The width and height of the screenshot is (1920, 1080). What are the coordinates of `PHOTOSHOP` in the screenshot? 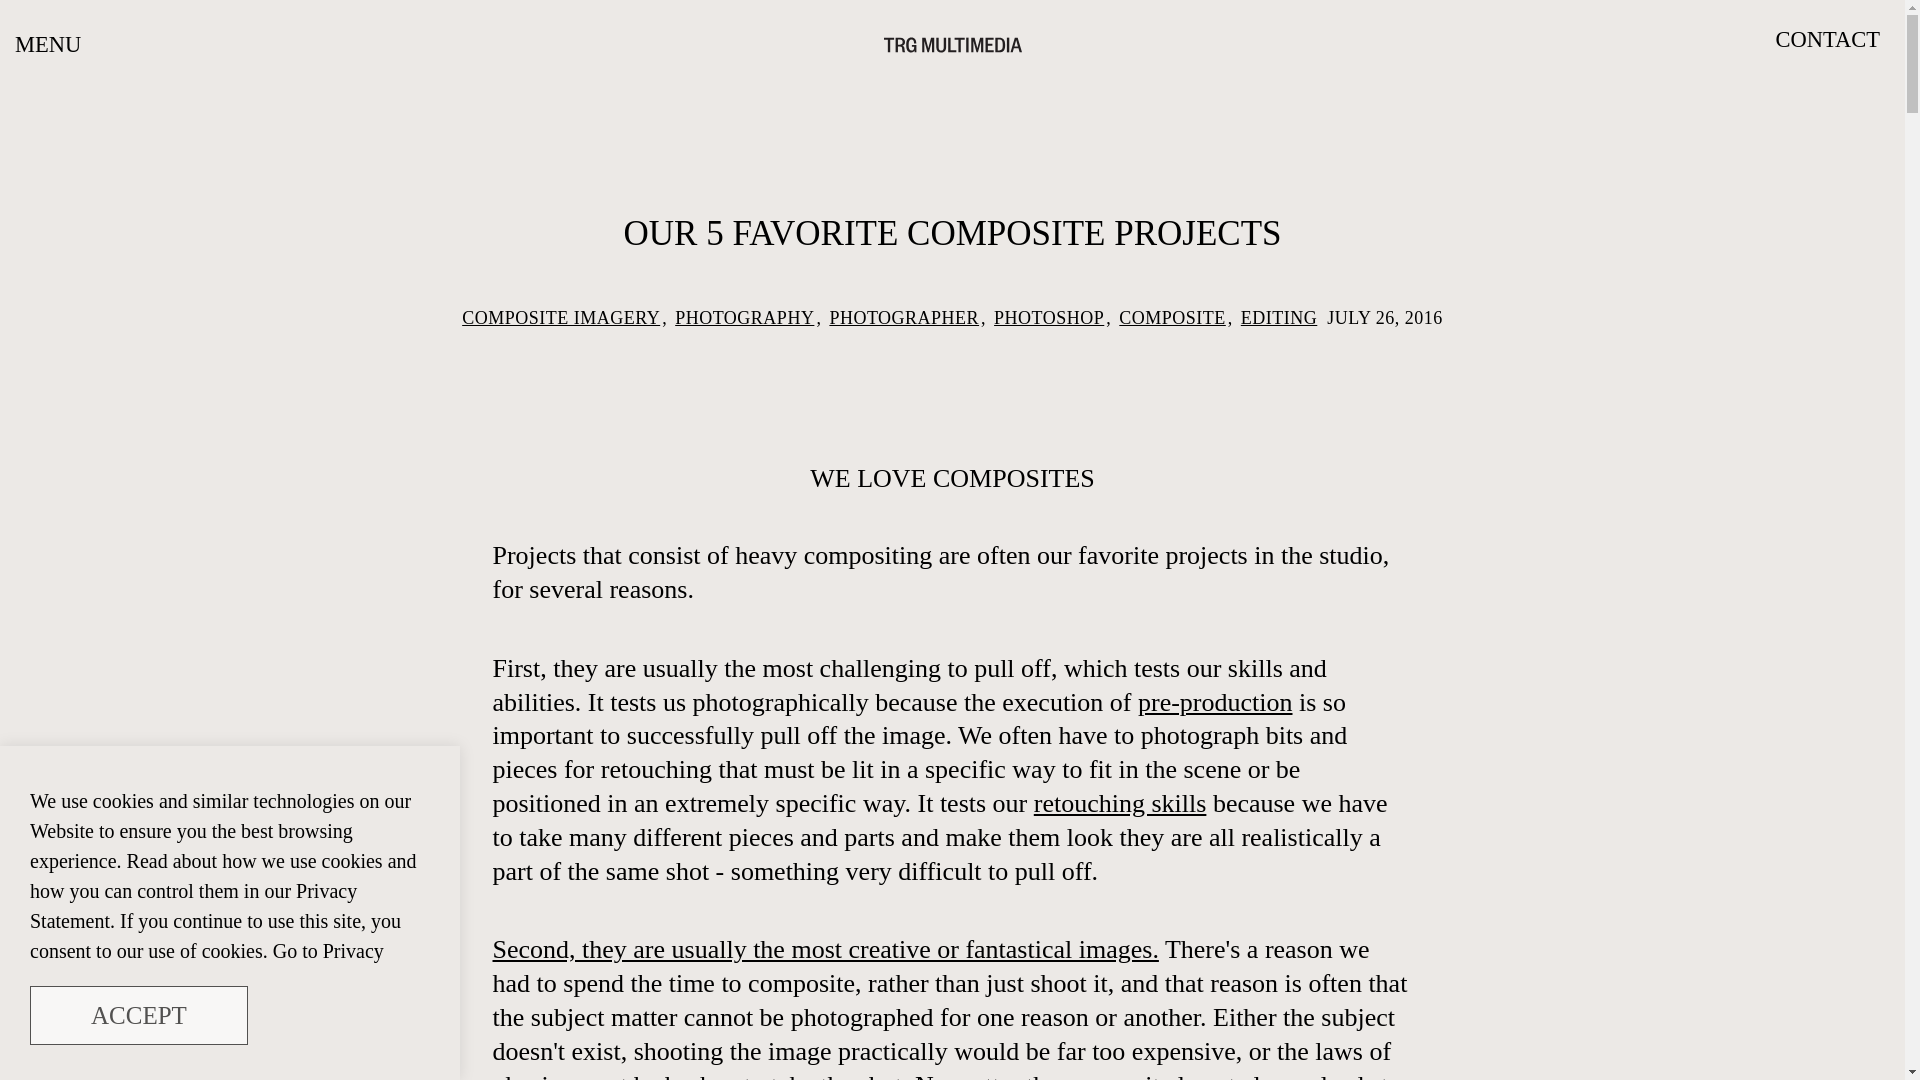 It's located at (1049, 318).